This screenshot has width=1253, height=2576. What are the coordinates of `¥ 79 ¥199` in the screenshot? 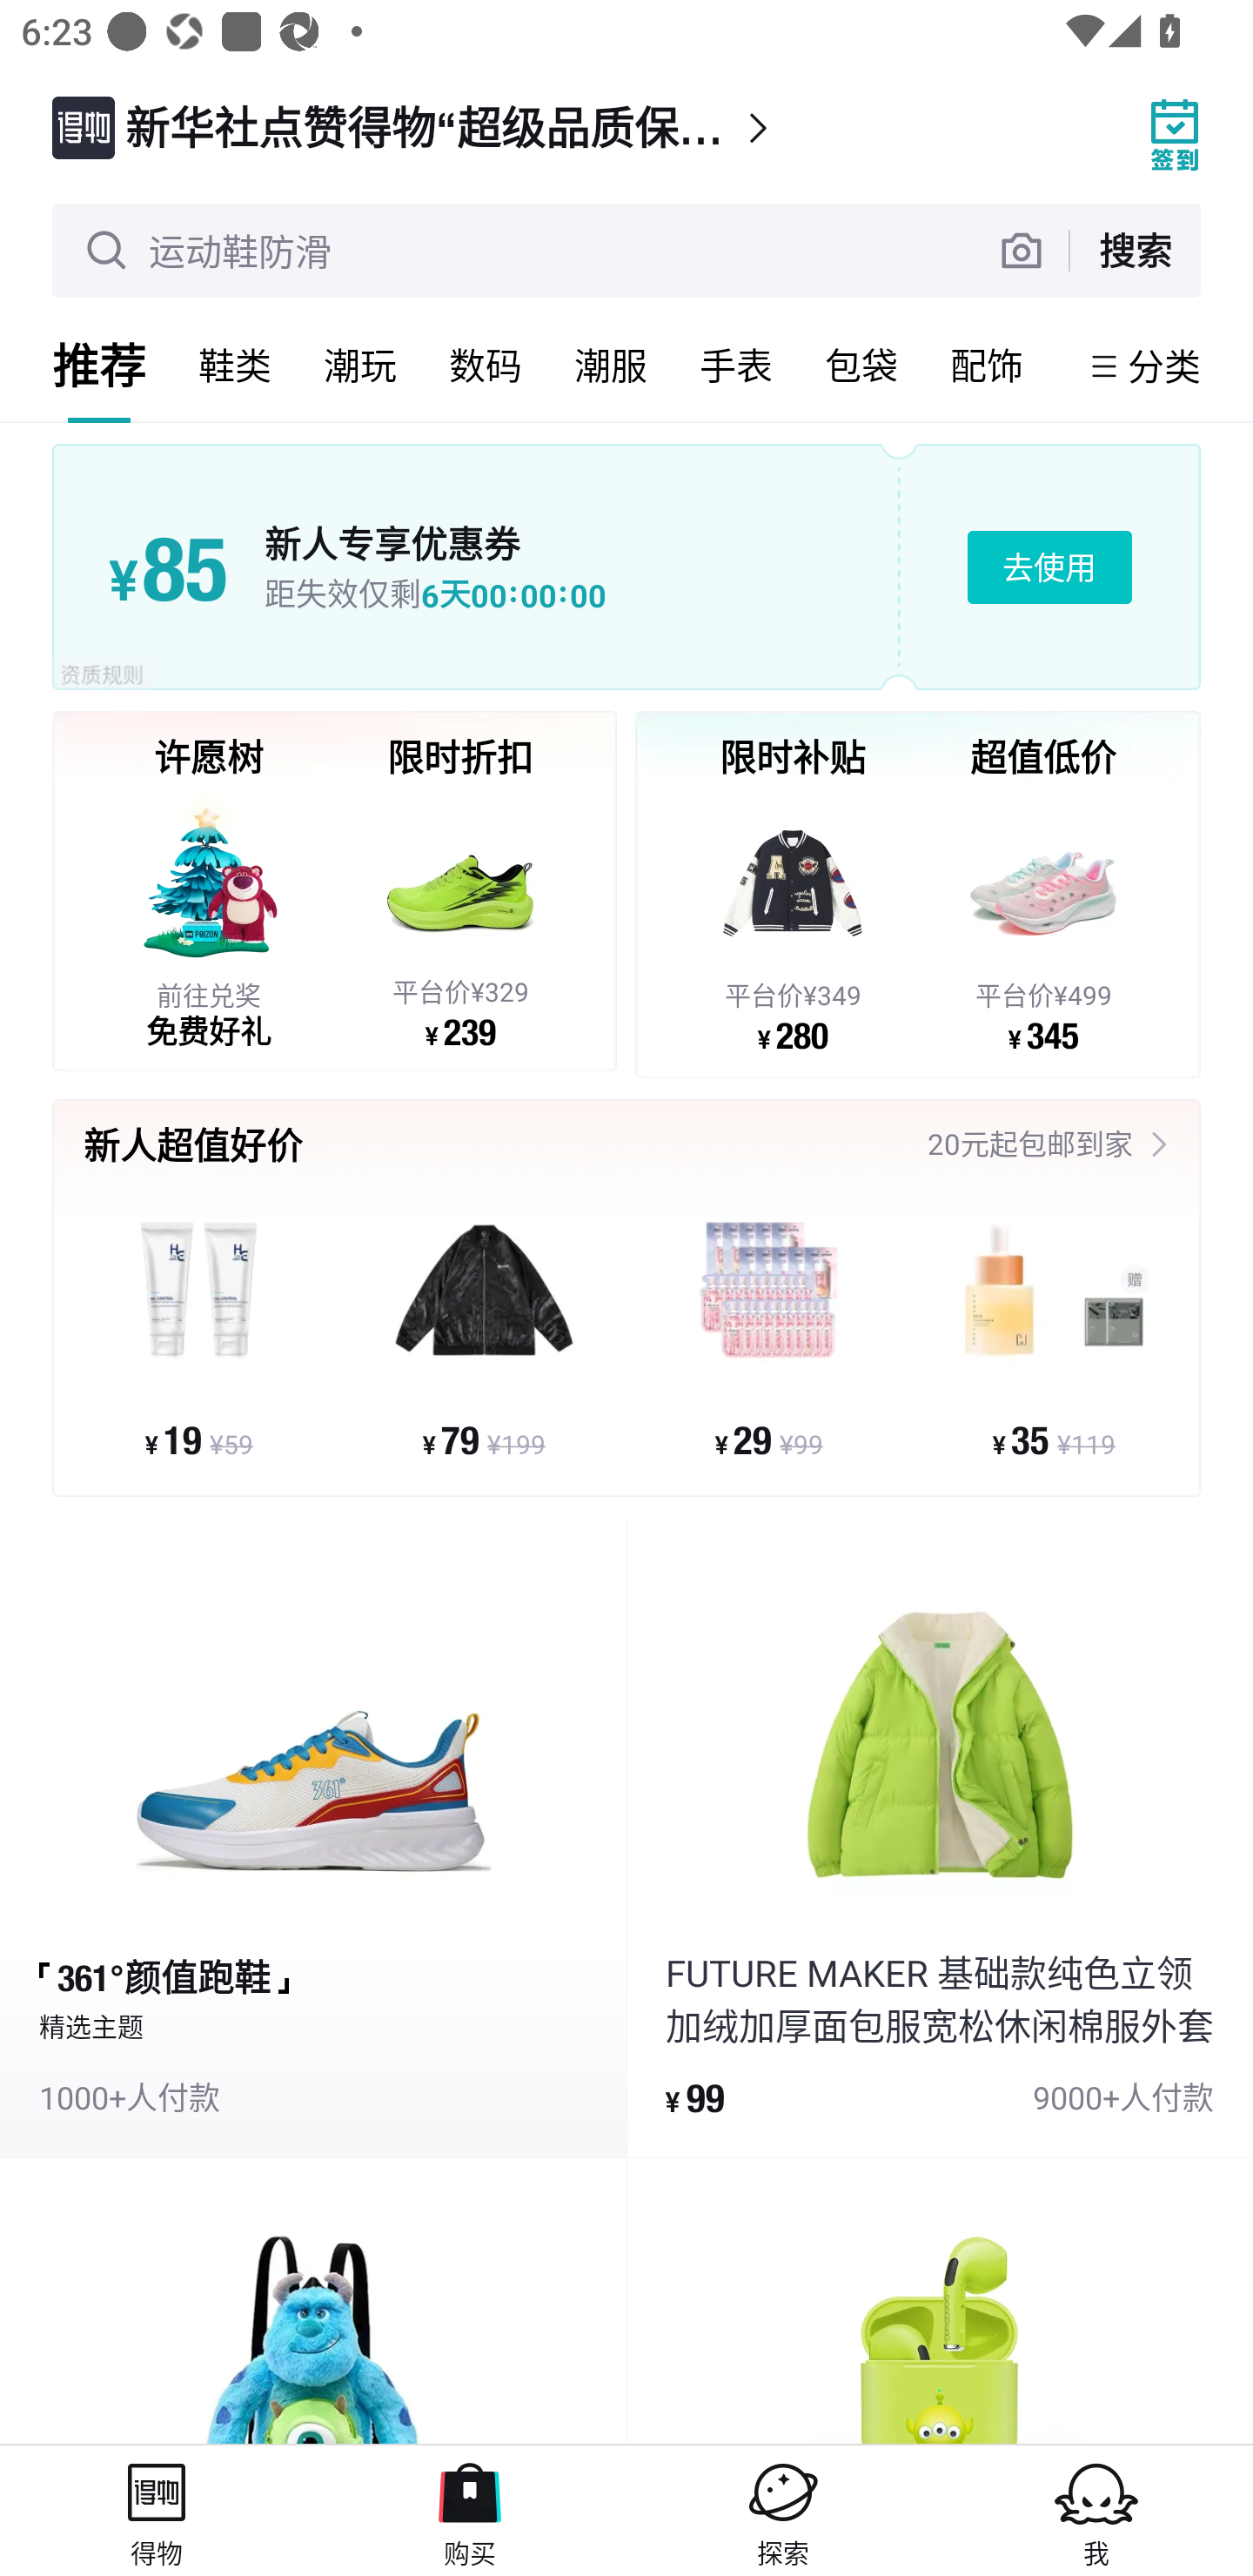 It's located at (484, 1335).